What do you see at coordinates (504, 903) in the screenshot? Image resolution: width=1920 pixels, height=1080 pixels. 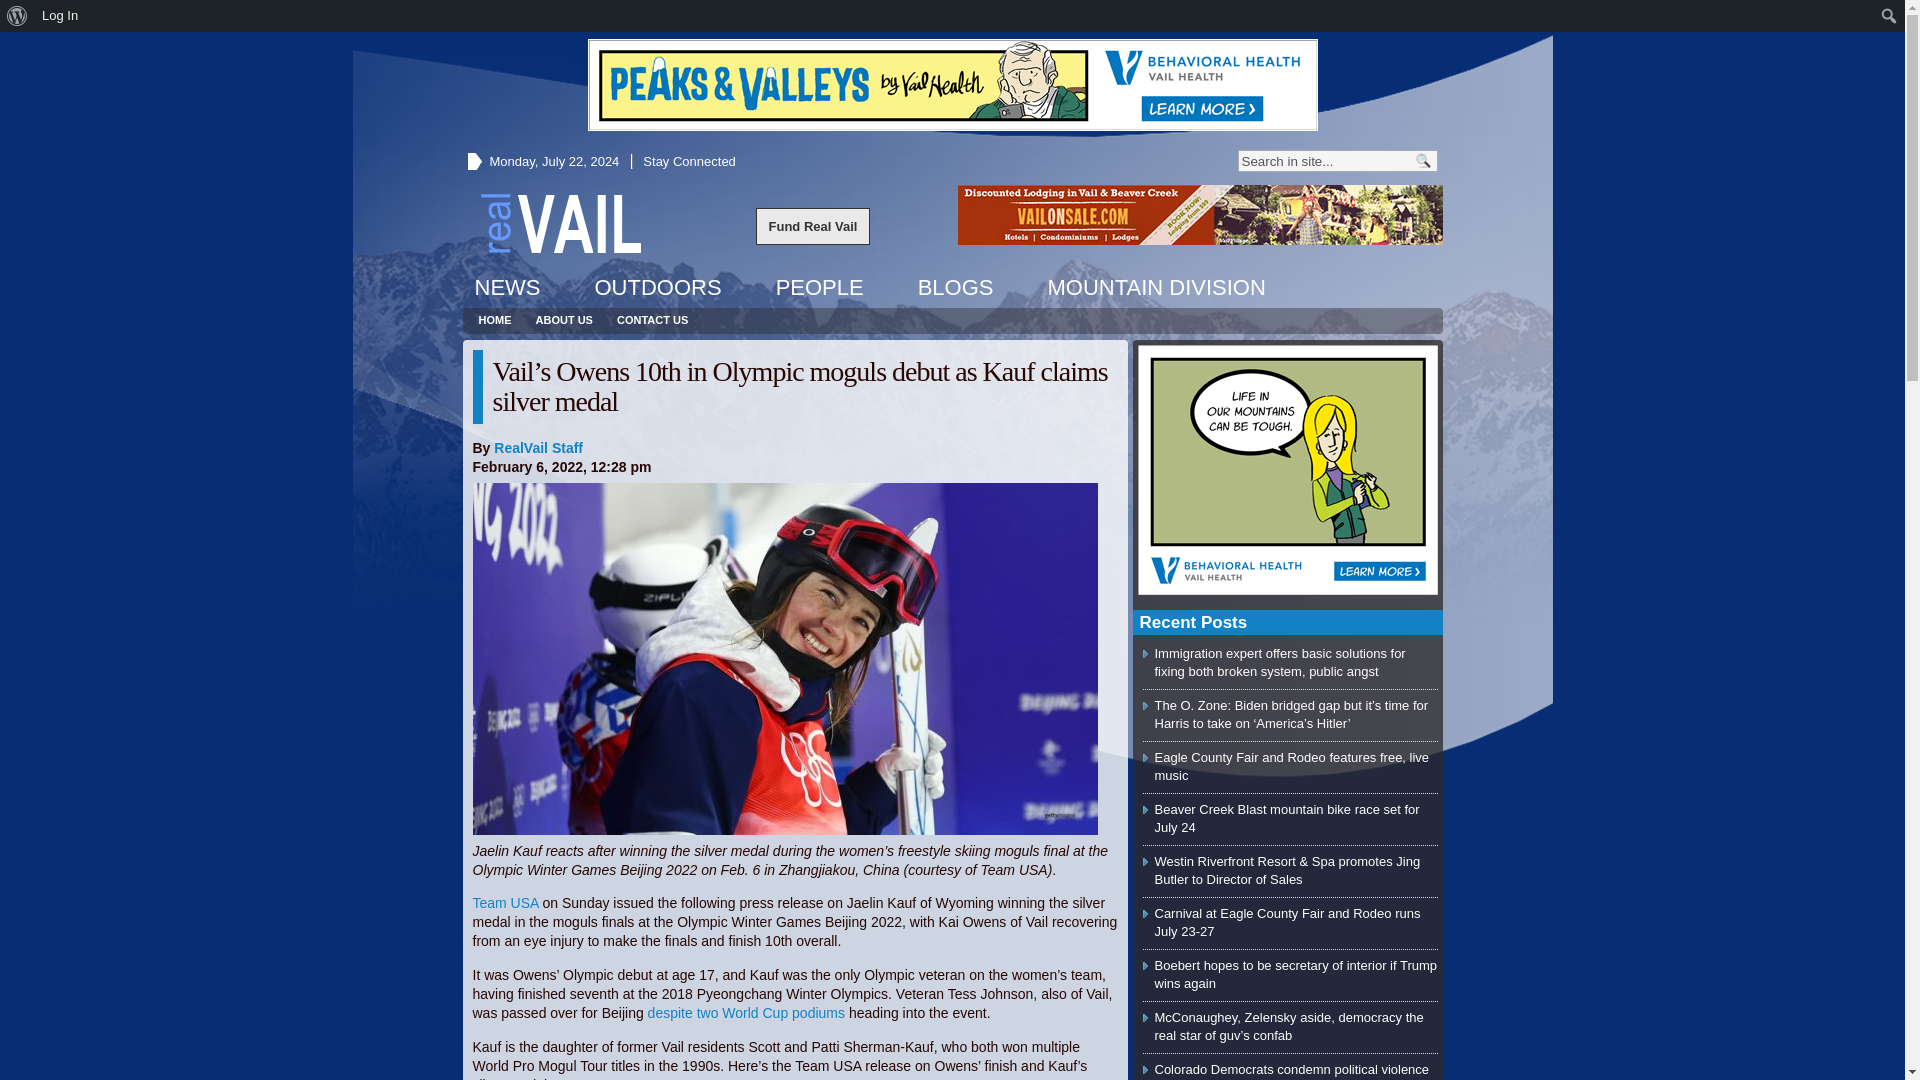 I see `Team USA` at bounding box center [504, 903].